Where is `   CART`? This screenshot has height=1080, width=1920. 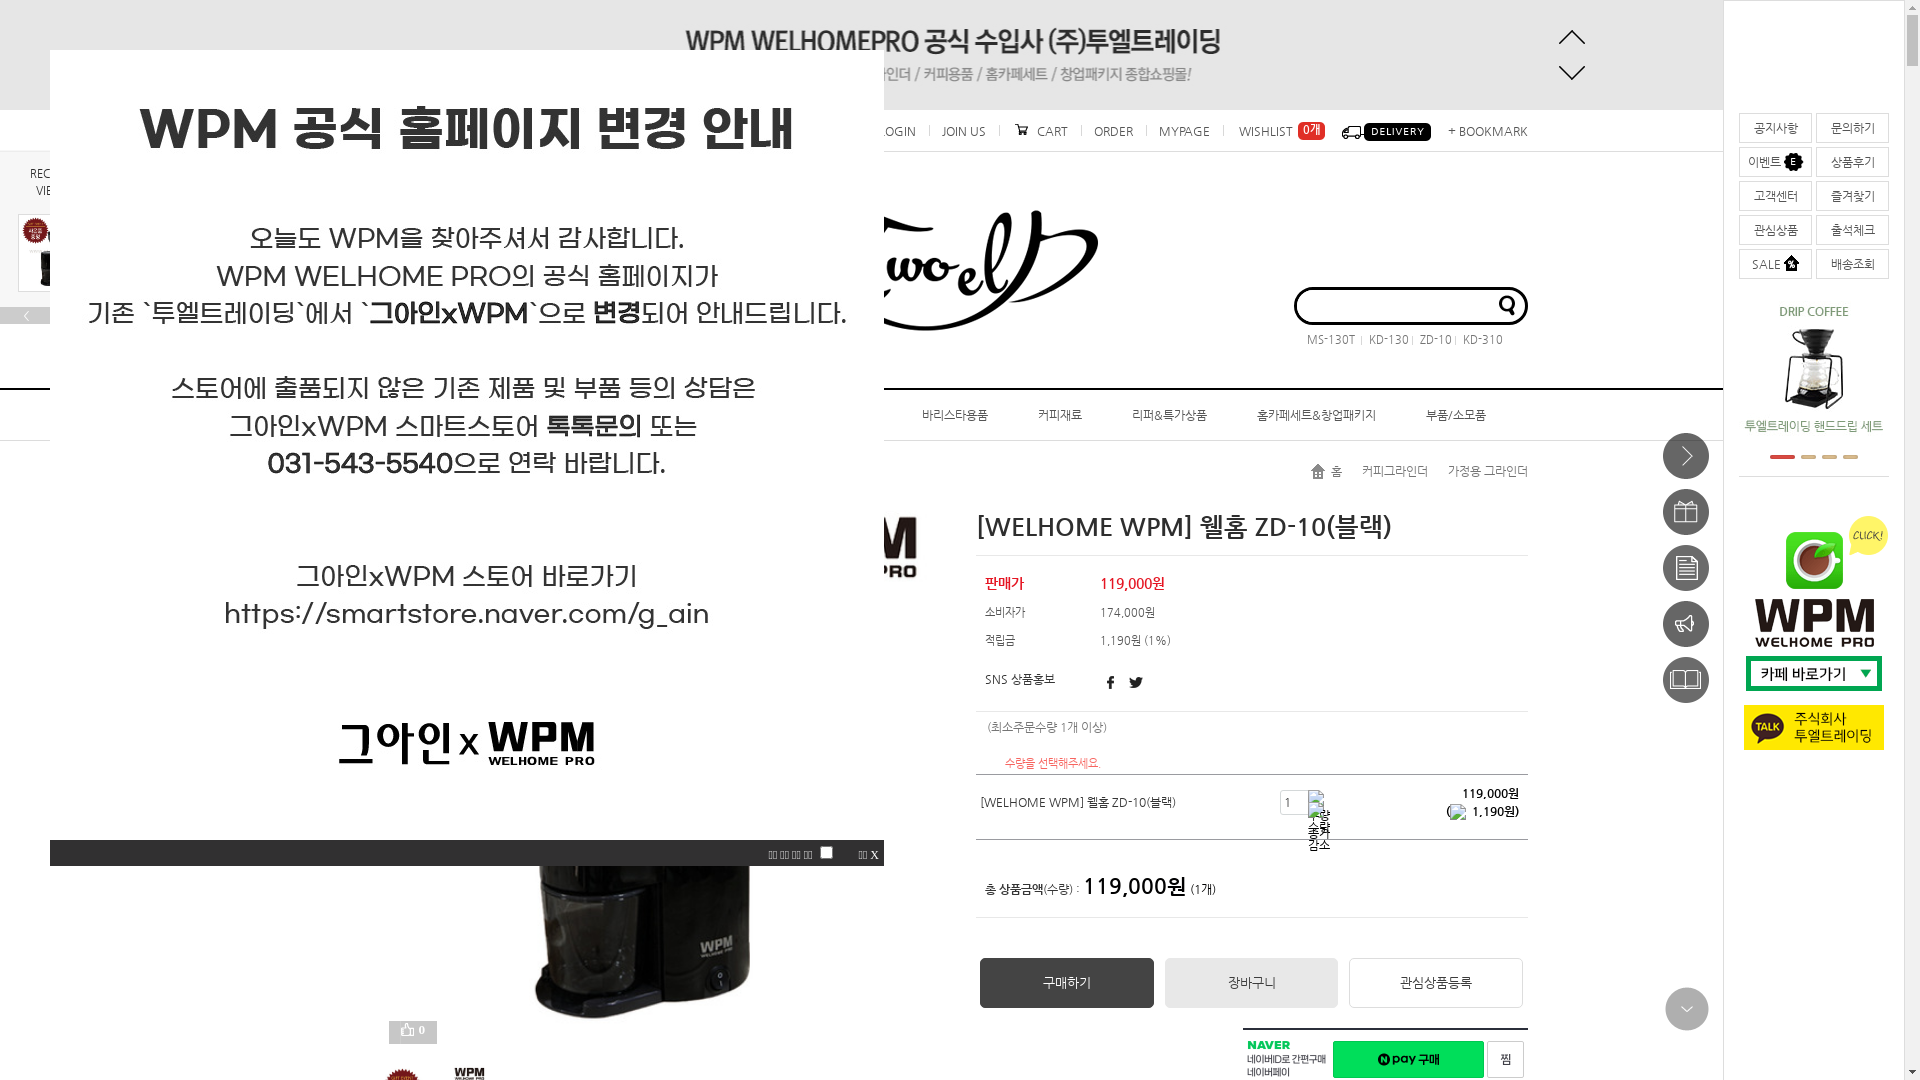    CART is located at coordinates (1039, 131).